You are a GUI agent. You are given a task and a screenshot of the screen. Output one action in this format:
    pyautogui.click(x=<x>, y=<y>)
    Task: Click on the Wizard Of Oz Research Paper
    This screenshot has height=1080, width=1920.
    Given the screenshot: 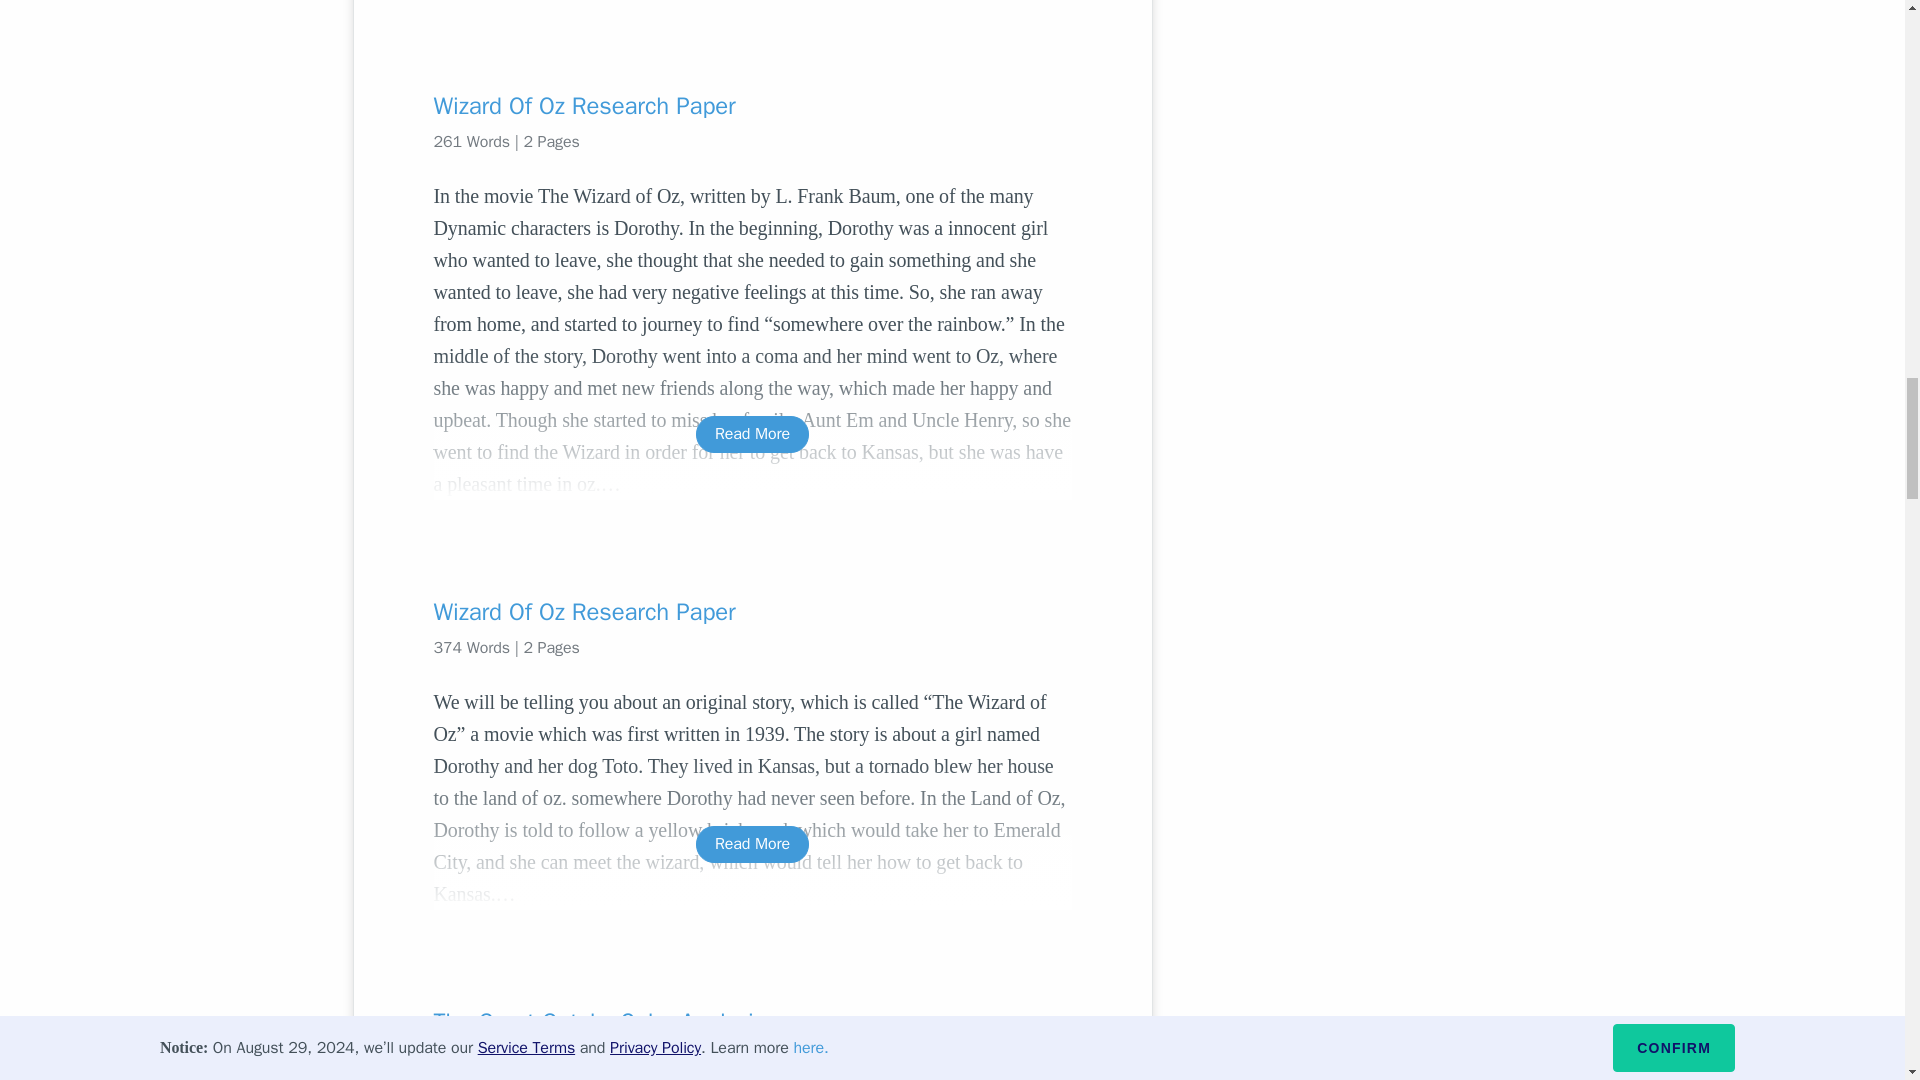 What is the action you would take?
    pyautogui.click(x=752, y=106)
    